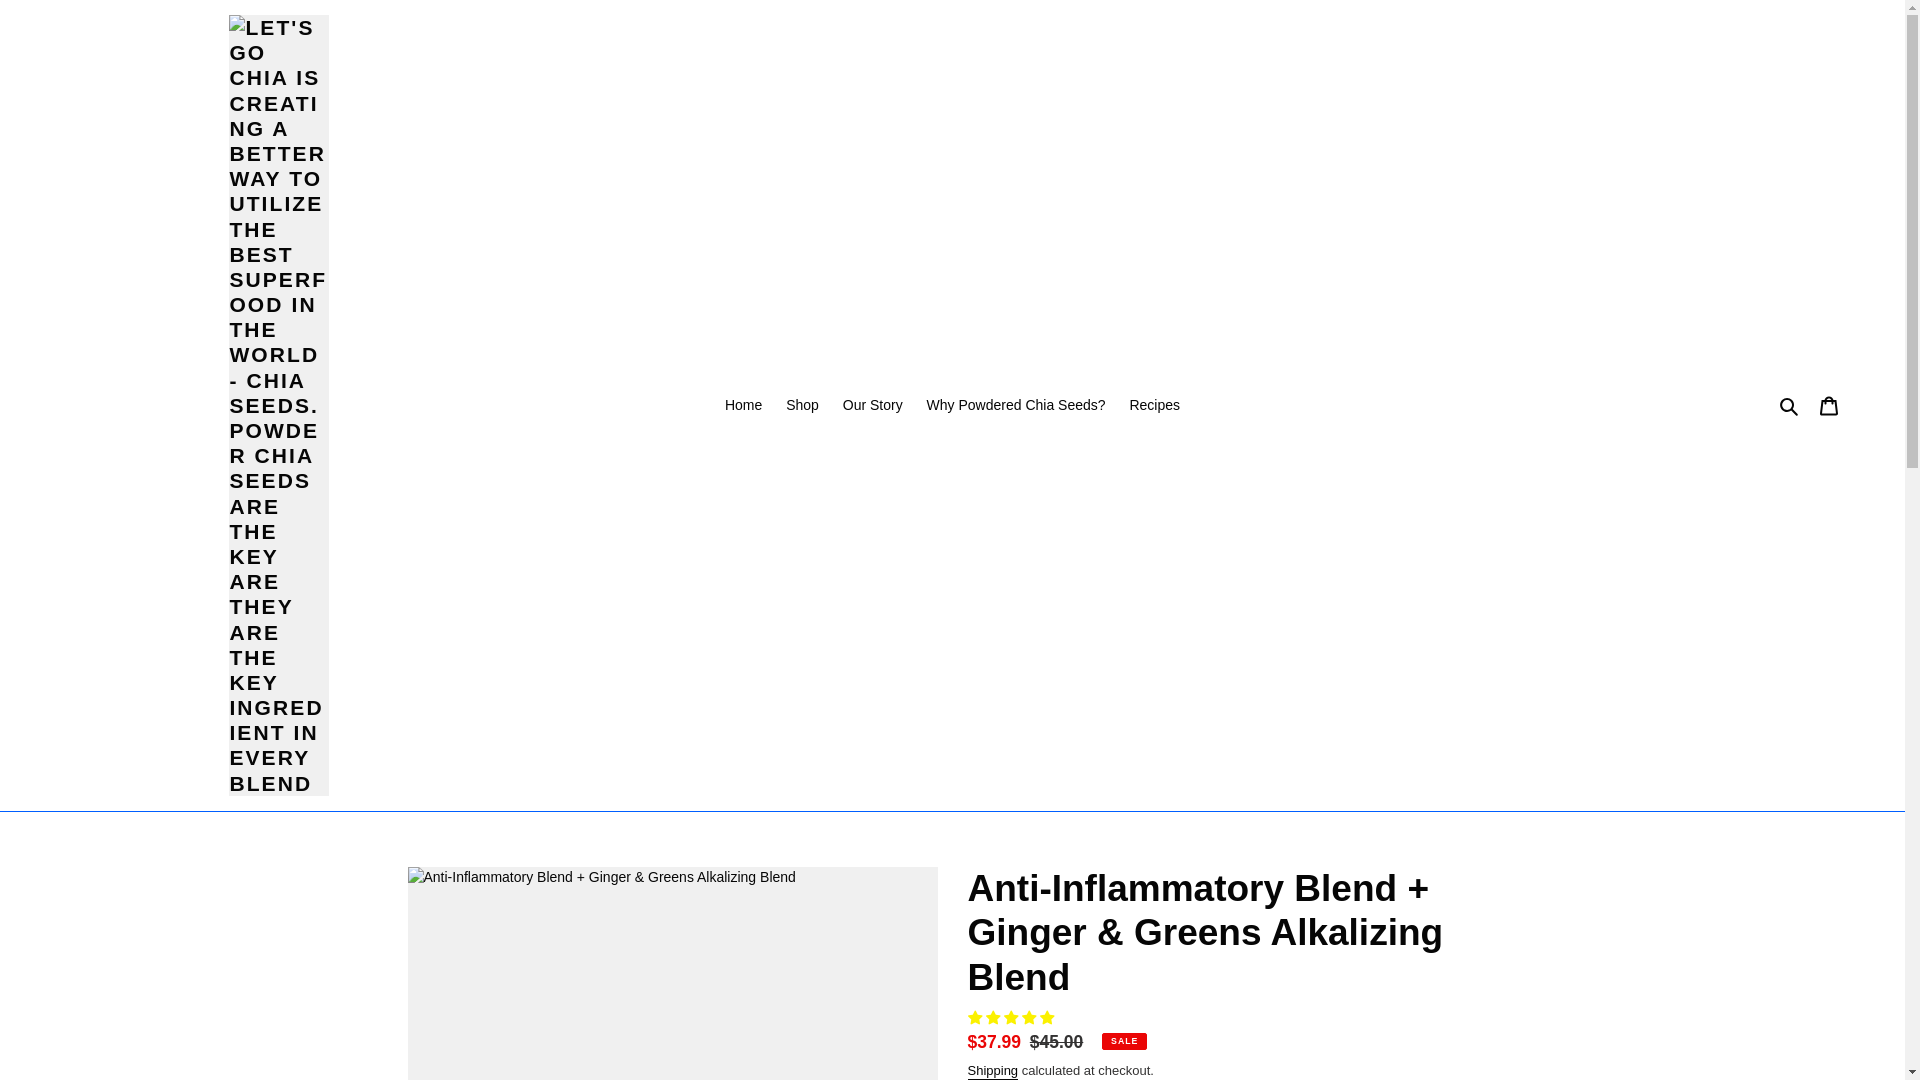  What do you see at coordinates (1829, 404) in the screenshot?
I see `Cart` at bounding box center [1829, 404].